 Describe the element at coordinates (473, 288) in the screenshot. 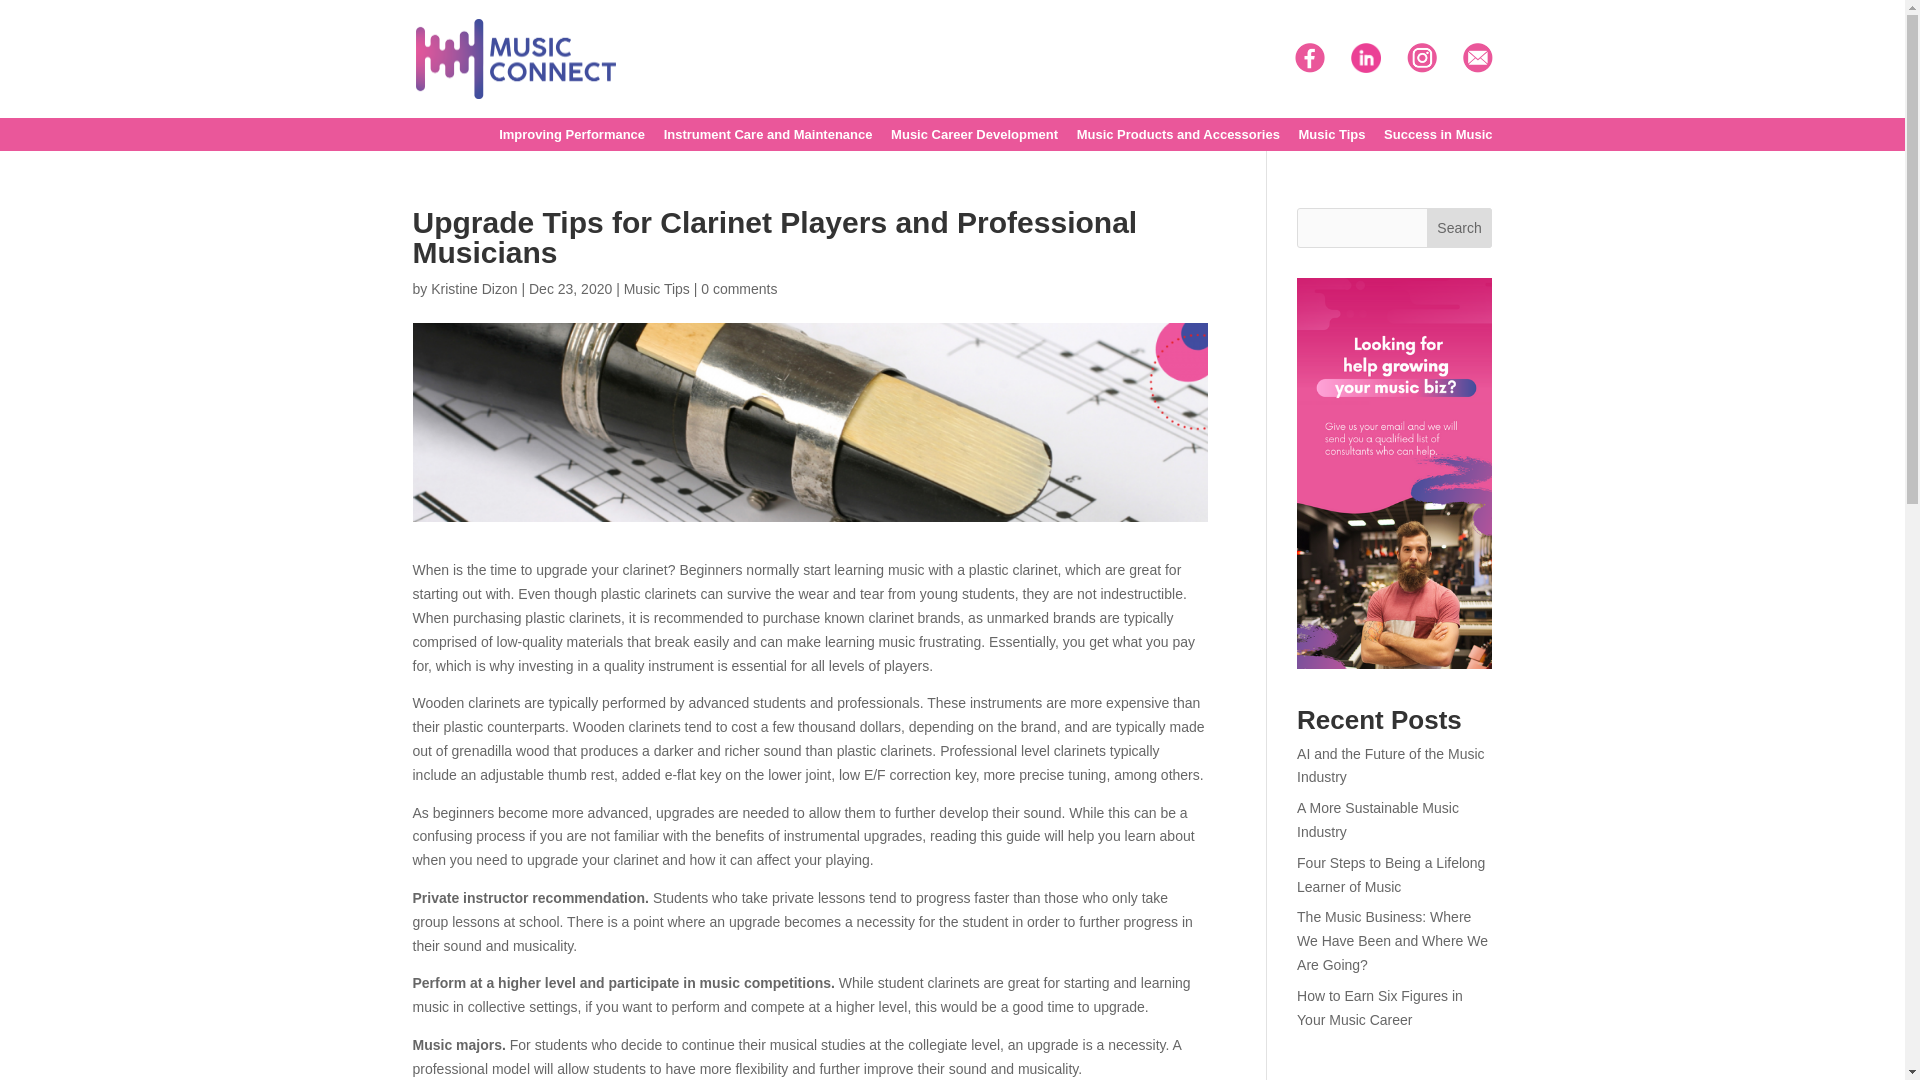

I see `Posts by Kristine Dizon` at that location.